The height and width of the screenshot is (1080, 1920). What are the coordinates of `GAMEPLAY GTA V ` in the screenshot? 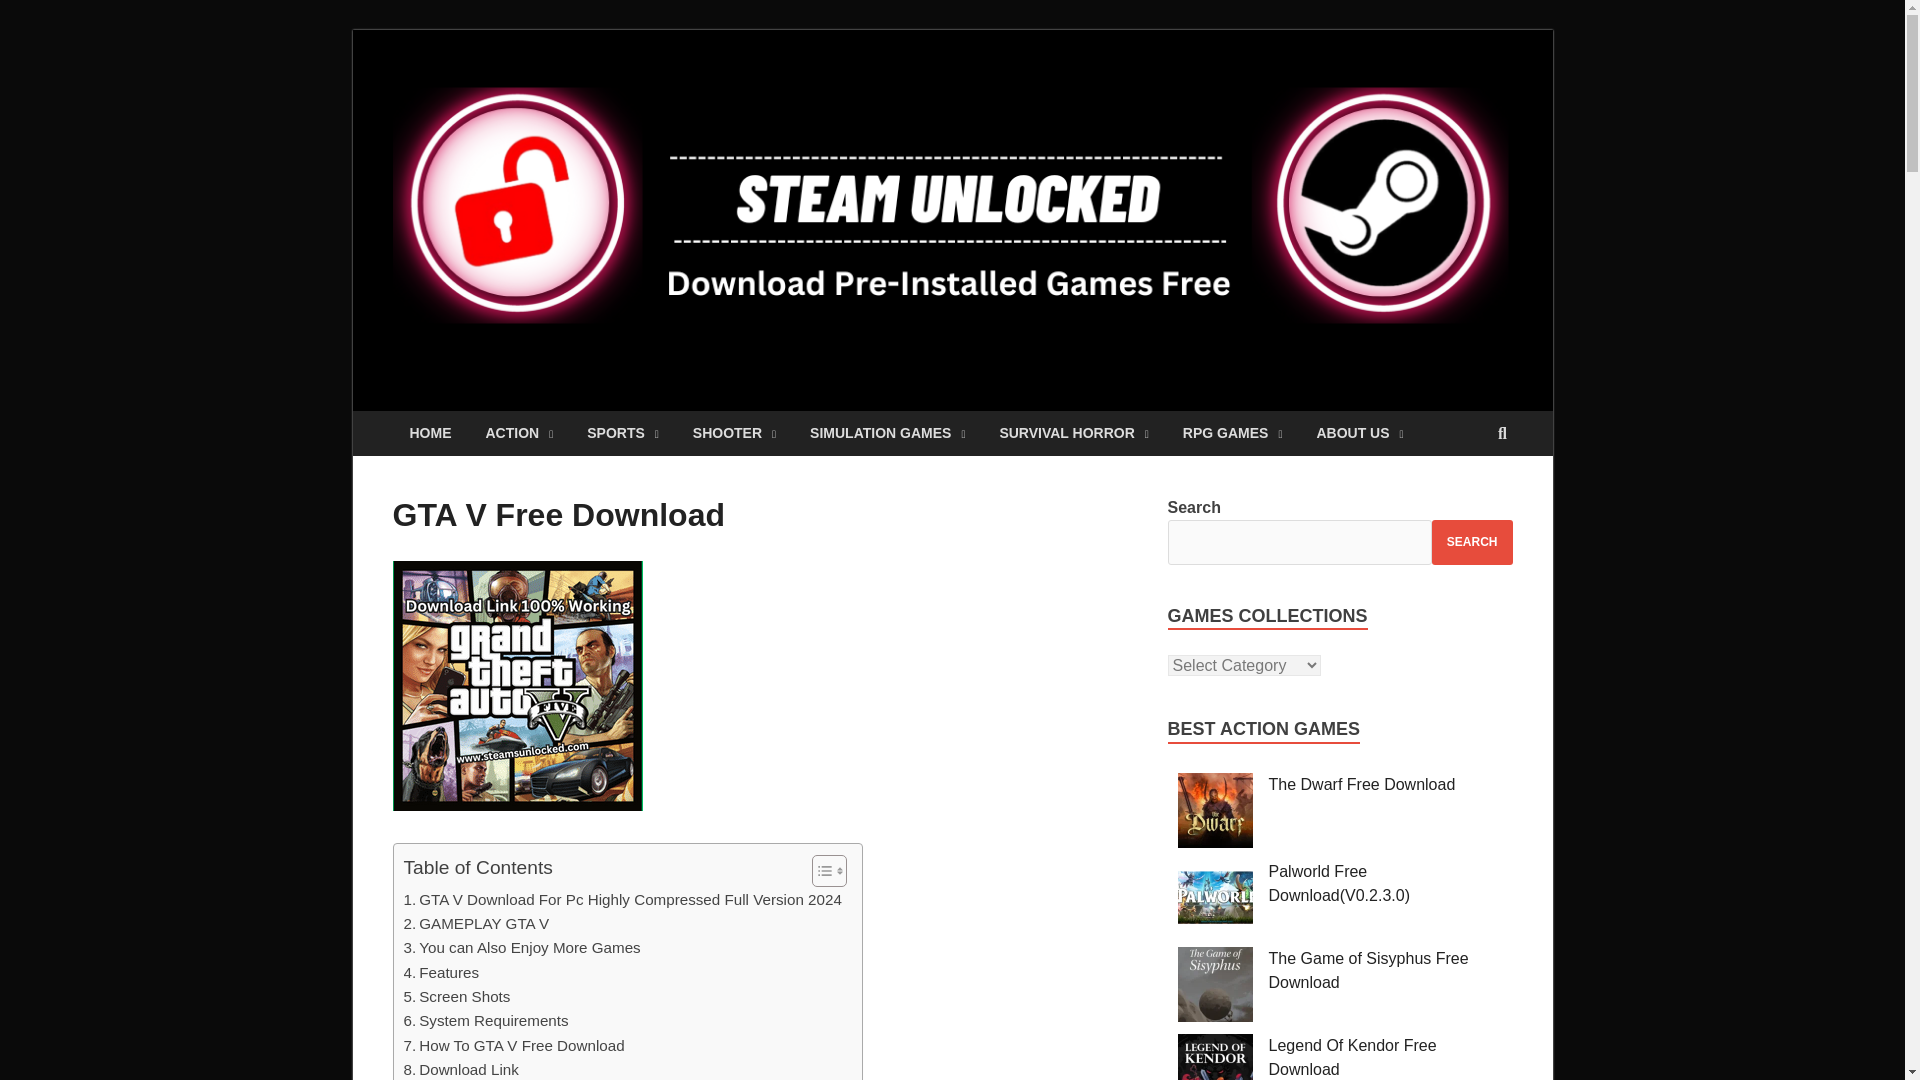 It's located at (476, 924).